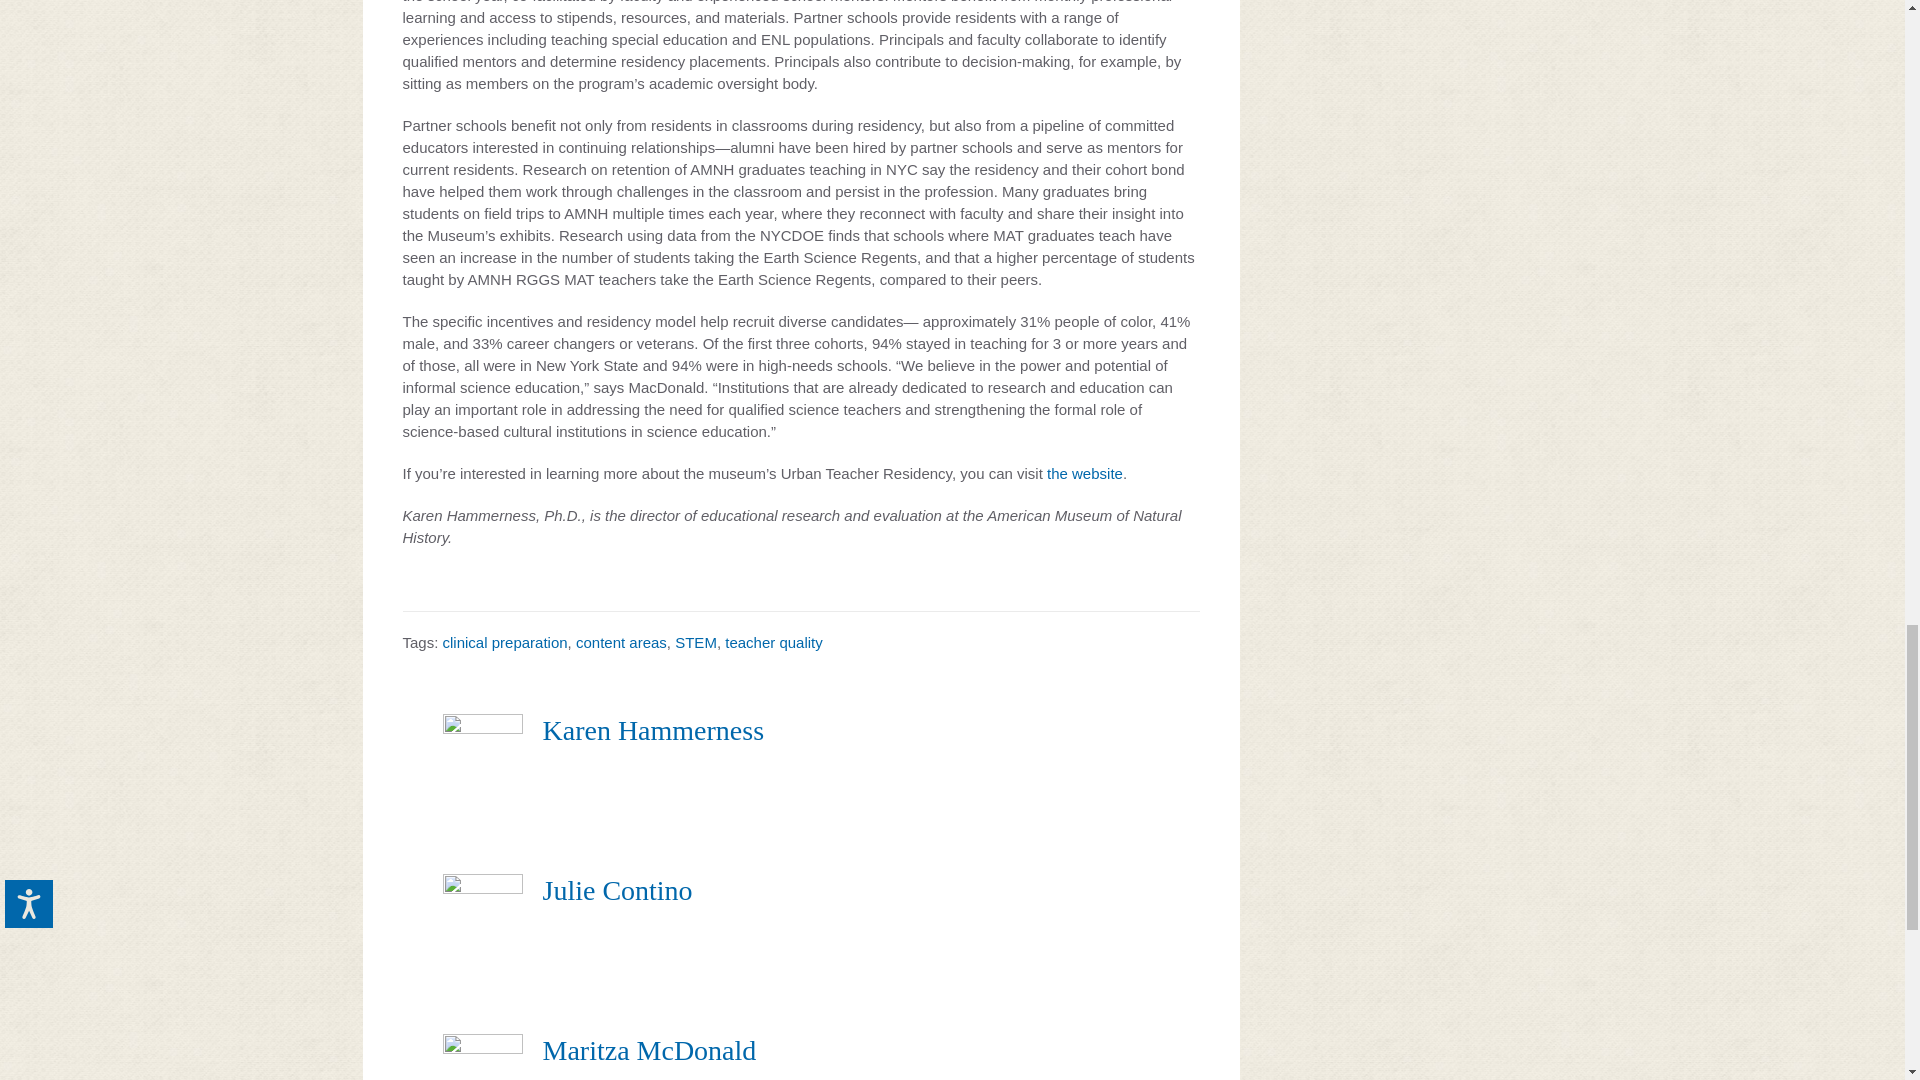 Image resolution: width=1920 pixels, height=1080 pixels. What do you see at coordinates (696, 642) in the screenshot?
I see `STEM` at bounding box center [696, 642].